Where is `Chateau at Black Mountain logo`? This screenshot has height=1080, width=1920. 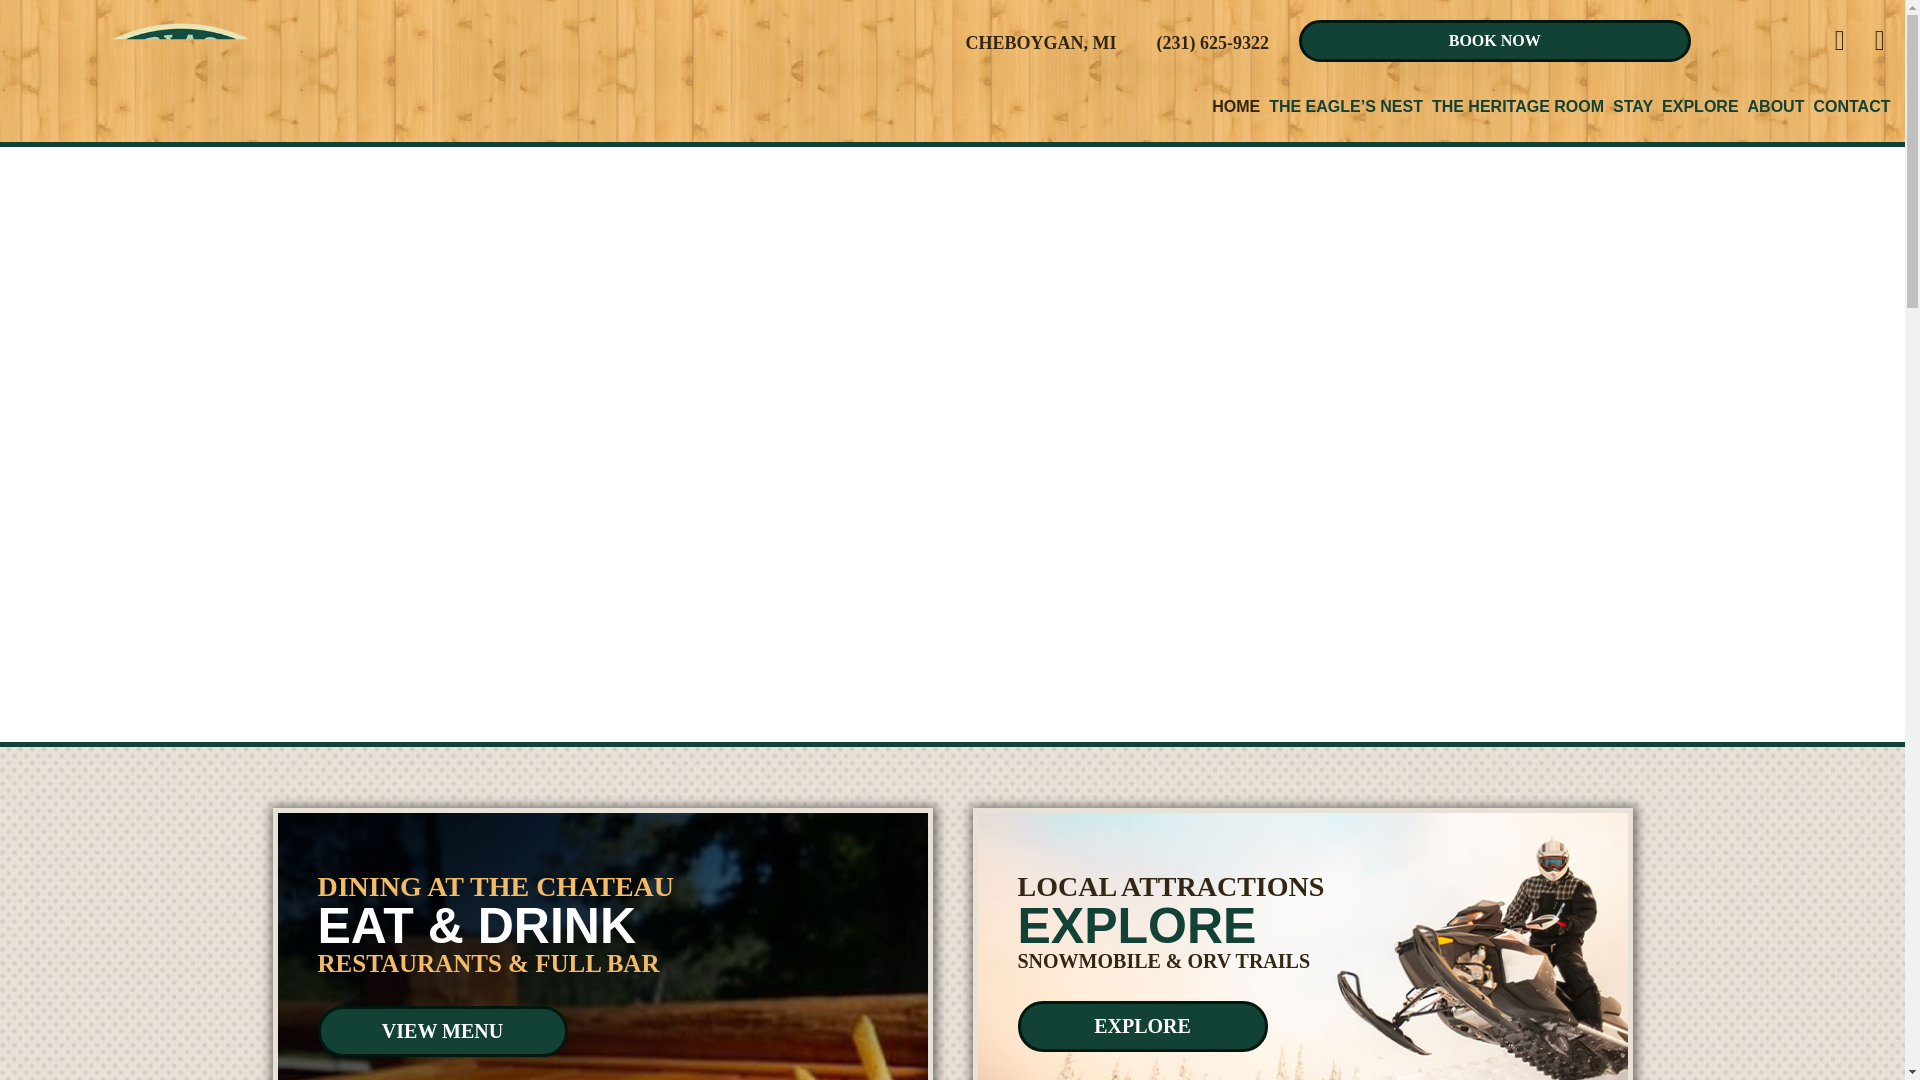
Chateau at Black Mountain logo is located at coordinates (180, 181).